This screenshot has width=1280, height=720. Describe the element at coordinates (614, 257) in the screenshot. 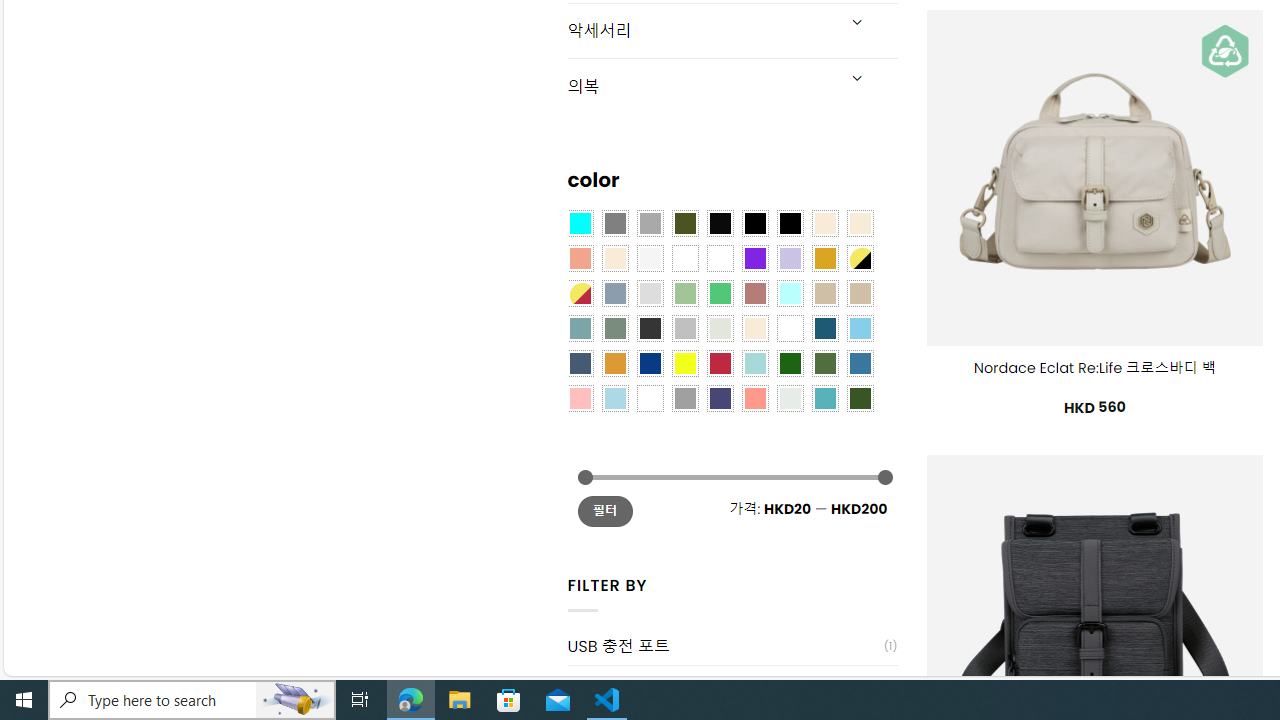

I see `Cream` at that location.